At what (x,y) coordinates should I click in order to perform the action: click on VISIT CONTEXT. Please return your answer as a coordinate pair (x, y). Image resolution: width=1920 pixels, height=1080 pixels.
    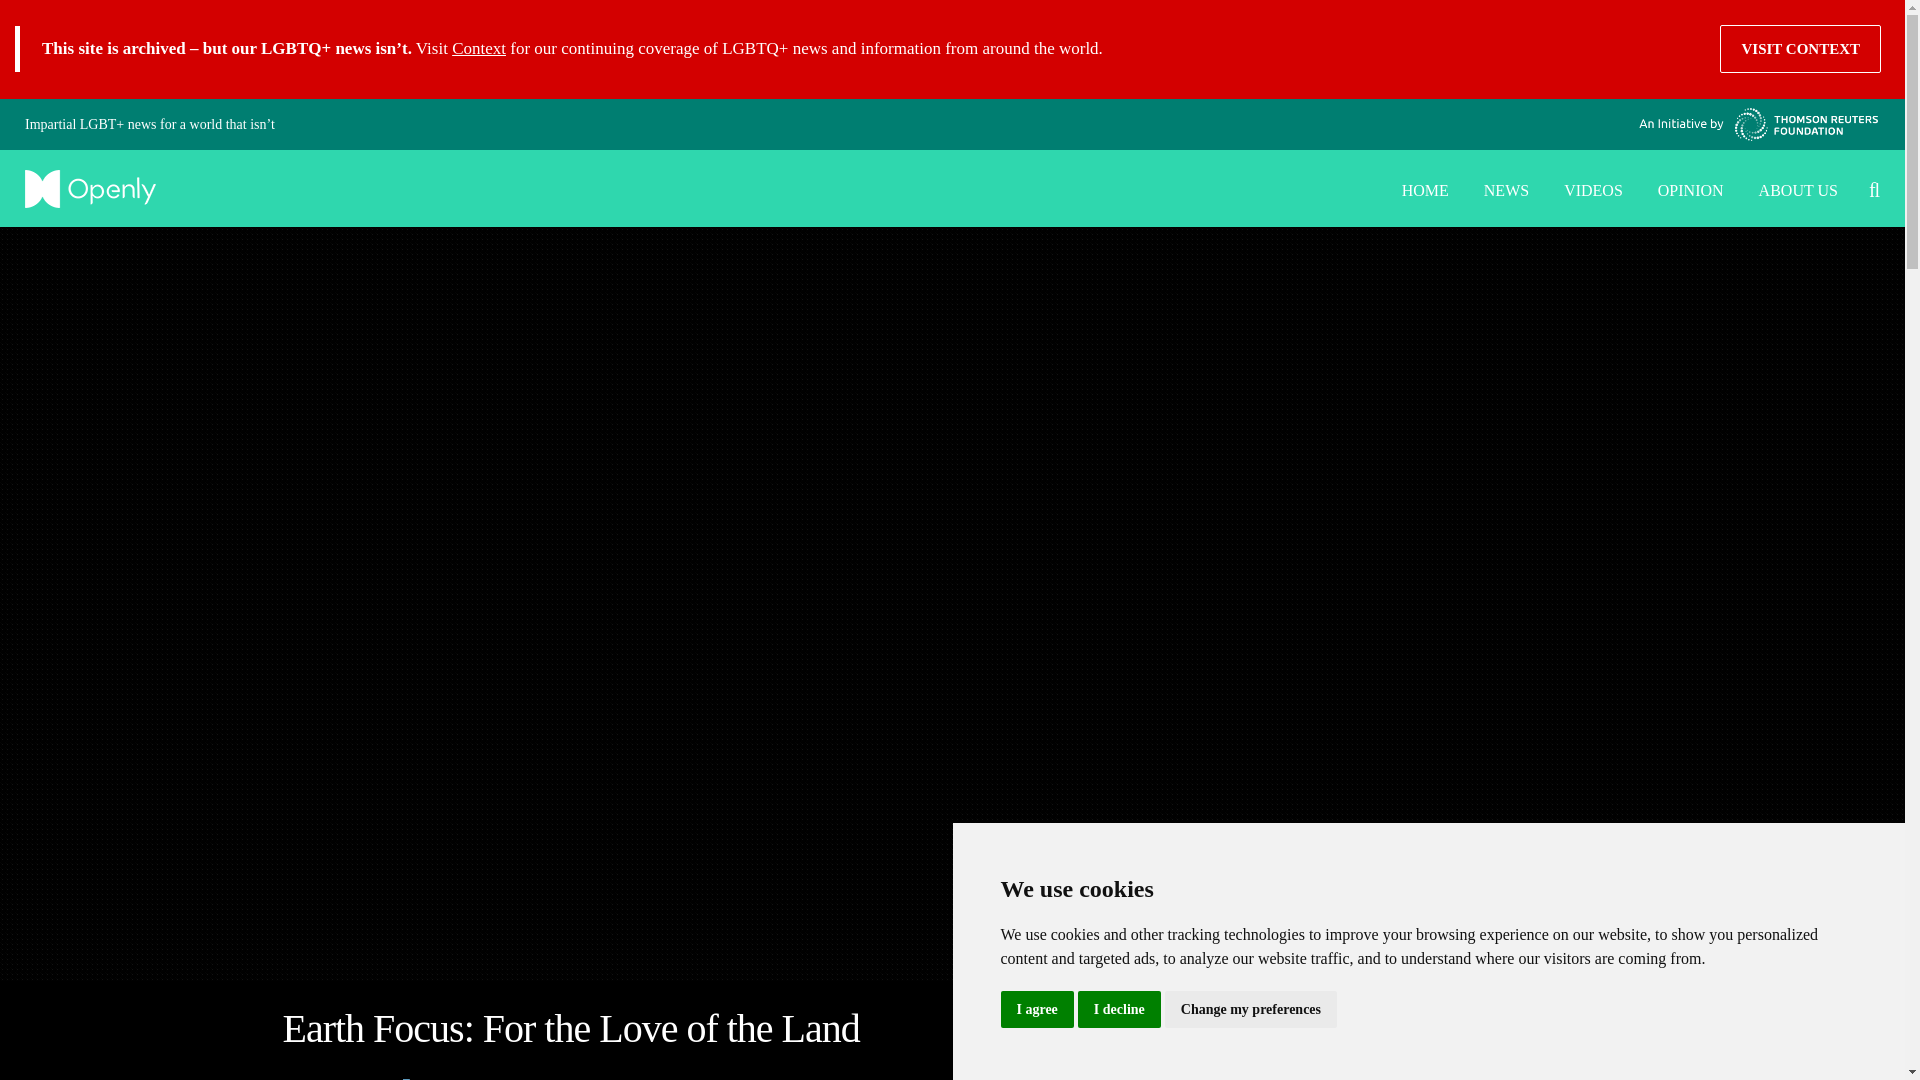
    Looking at the image, I should click on (1800, 48).